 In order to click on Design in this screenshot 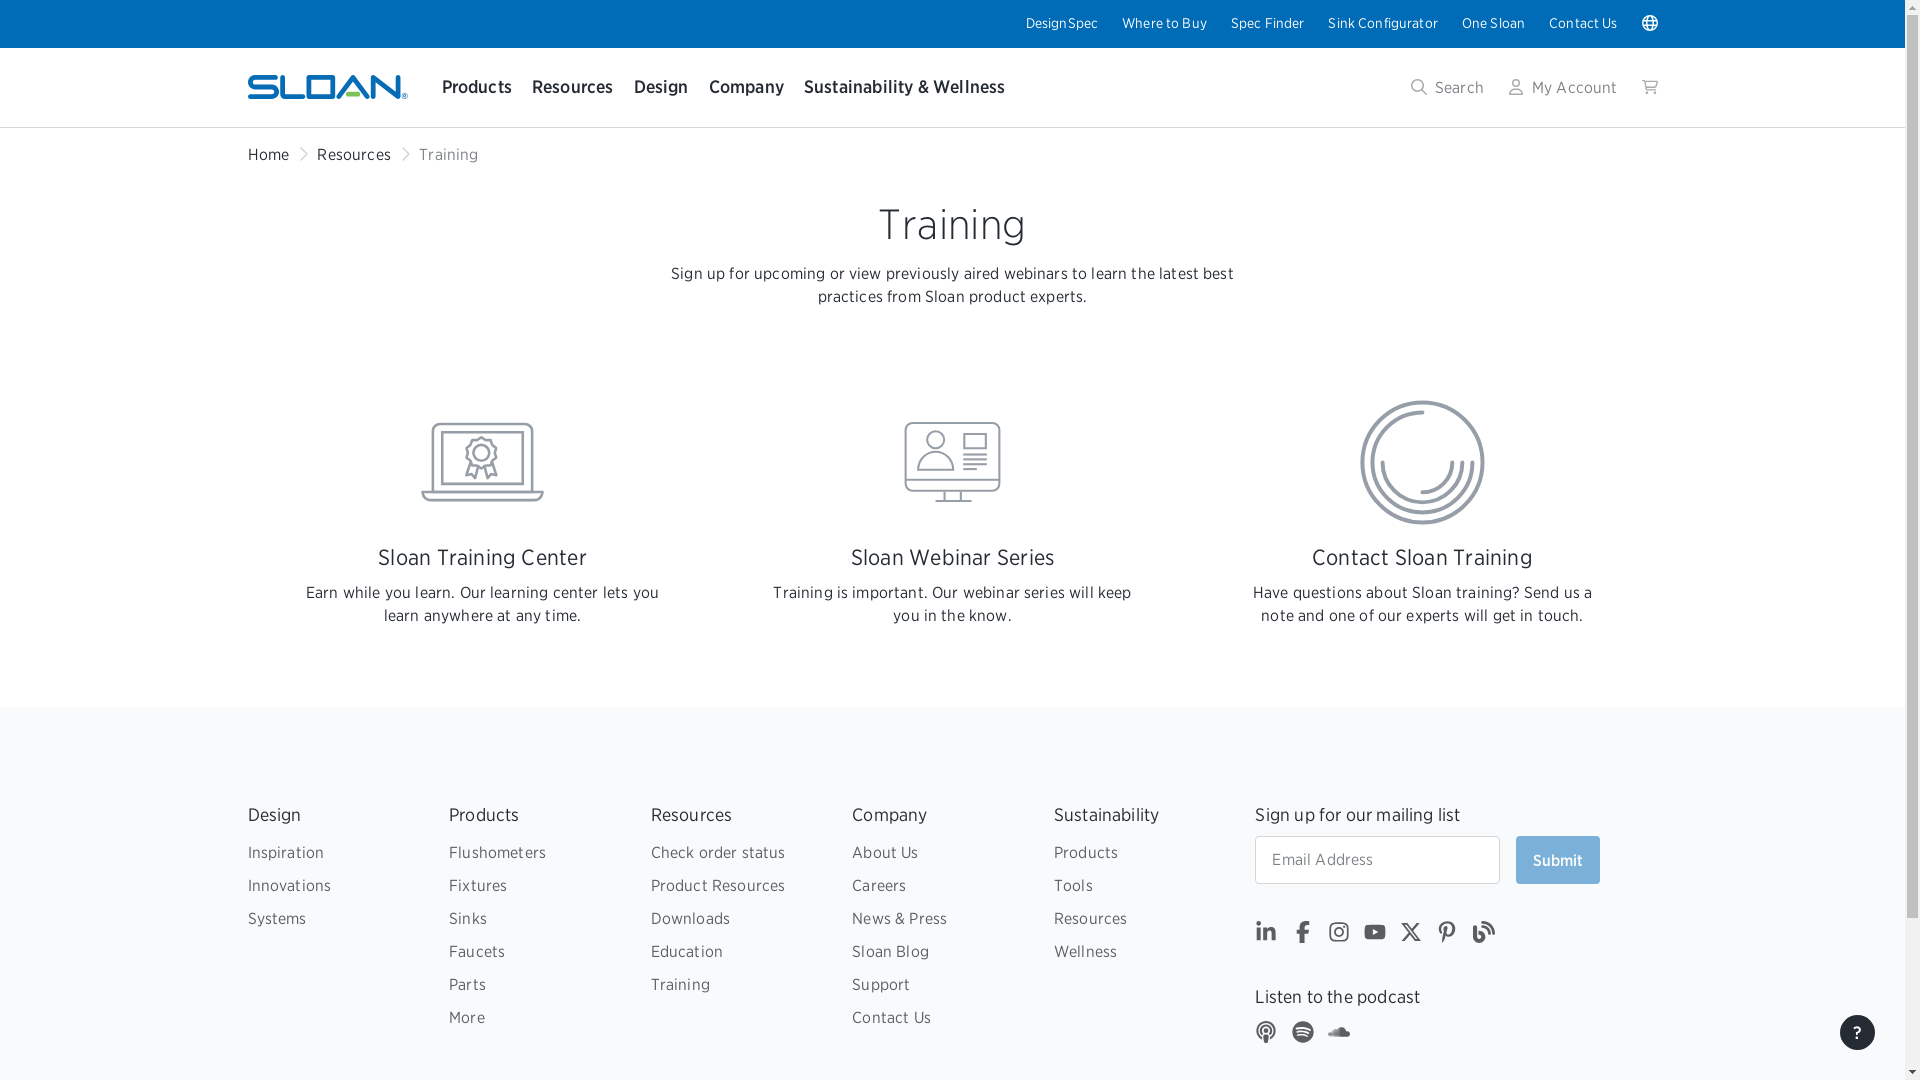, I will do `click(661, 87)`.